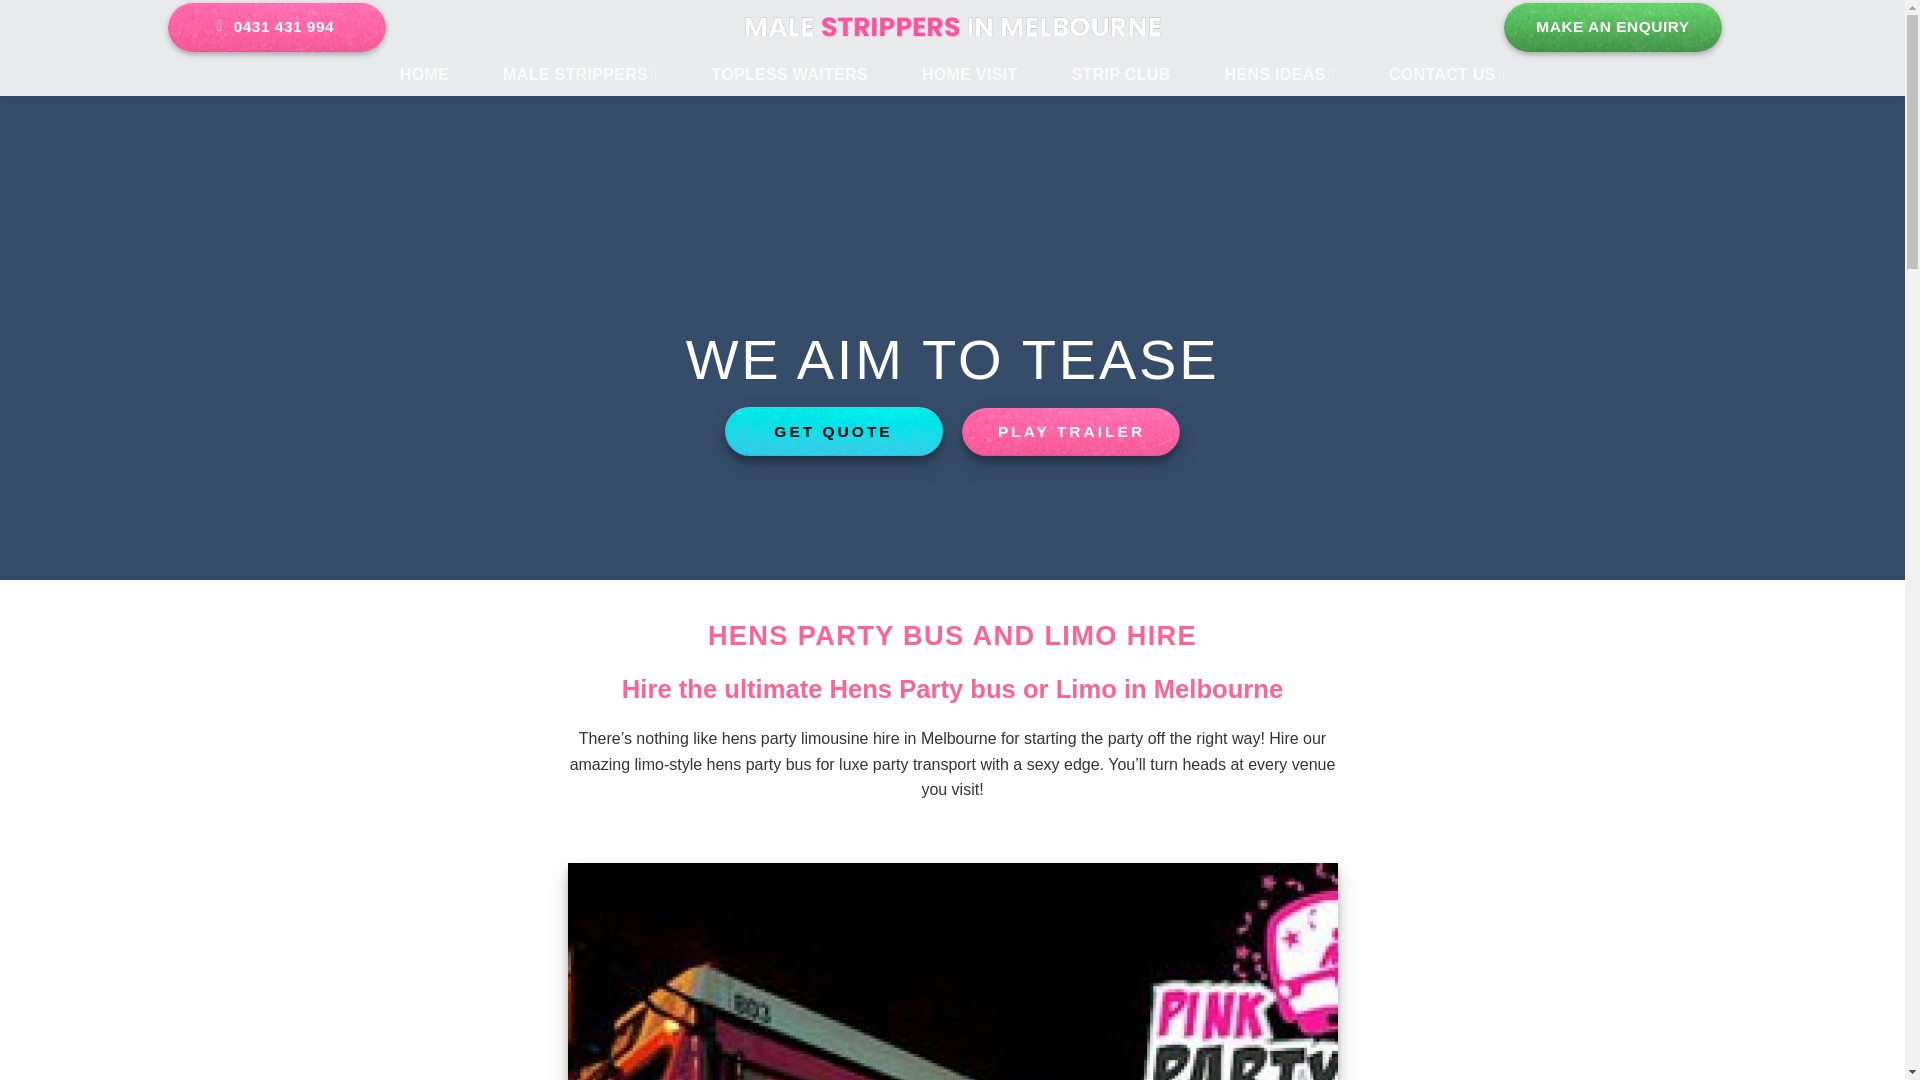 This screenshot has height=1080, width=1920. What do you see at coordinates (1446, 75) in the screenshot?
I see `CONTACT US` at bounding box center [1446, 75].